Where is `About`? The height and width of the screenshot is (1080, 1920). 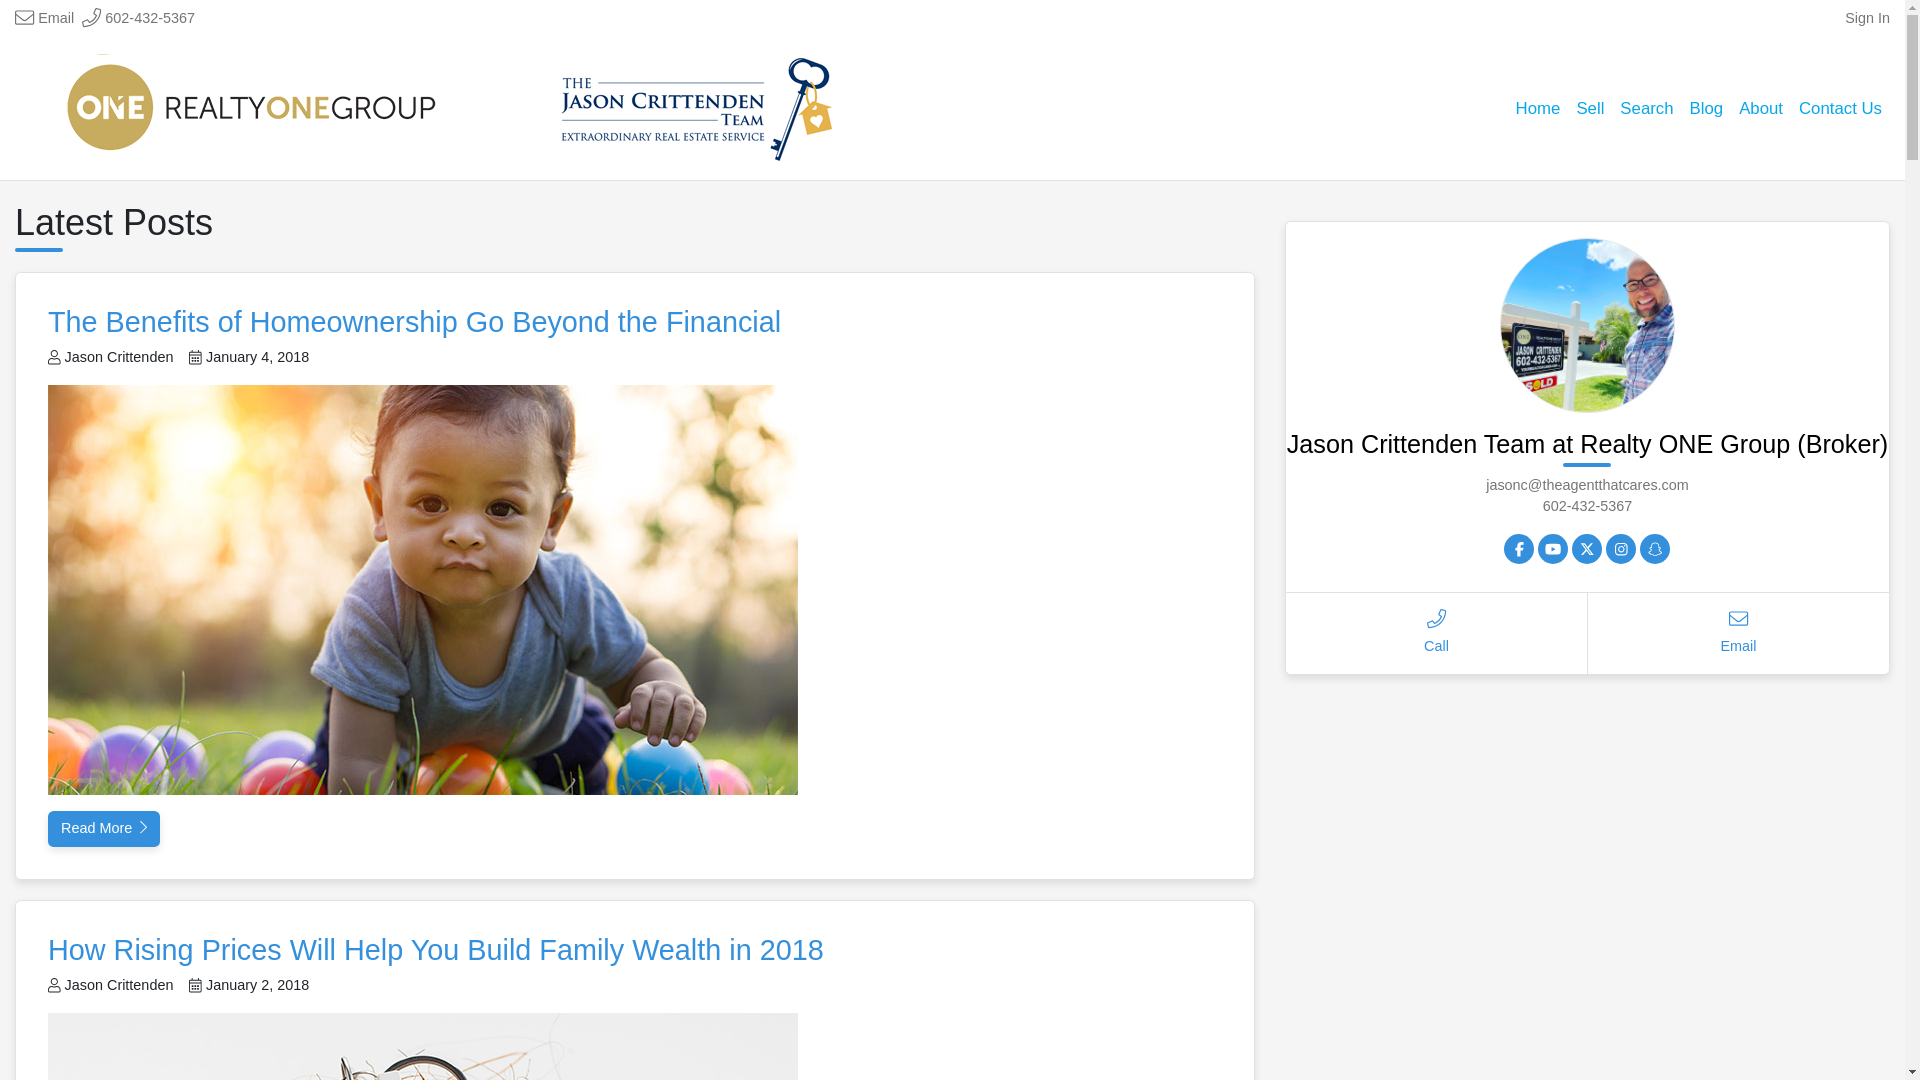
About is located at coordinates (1761, 108).